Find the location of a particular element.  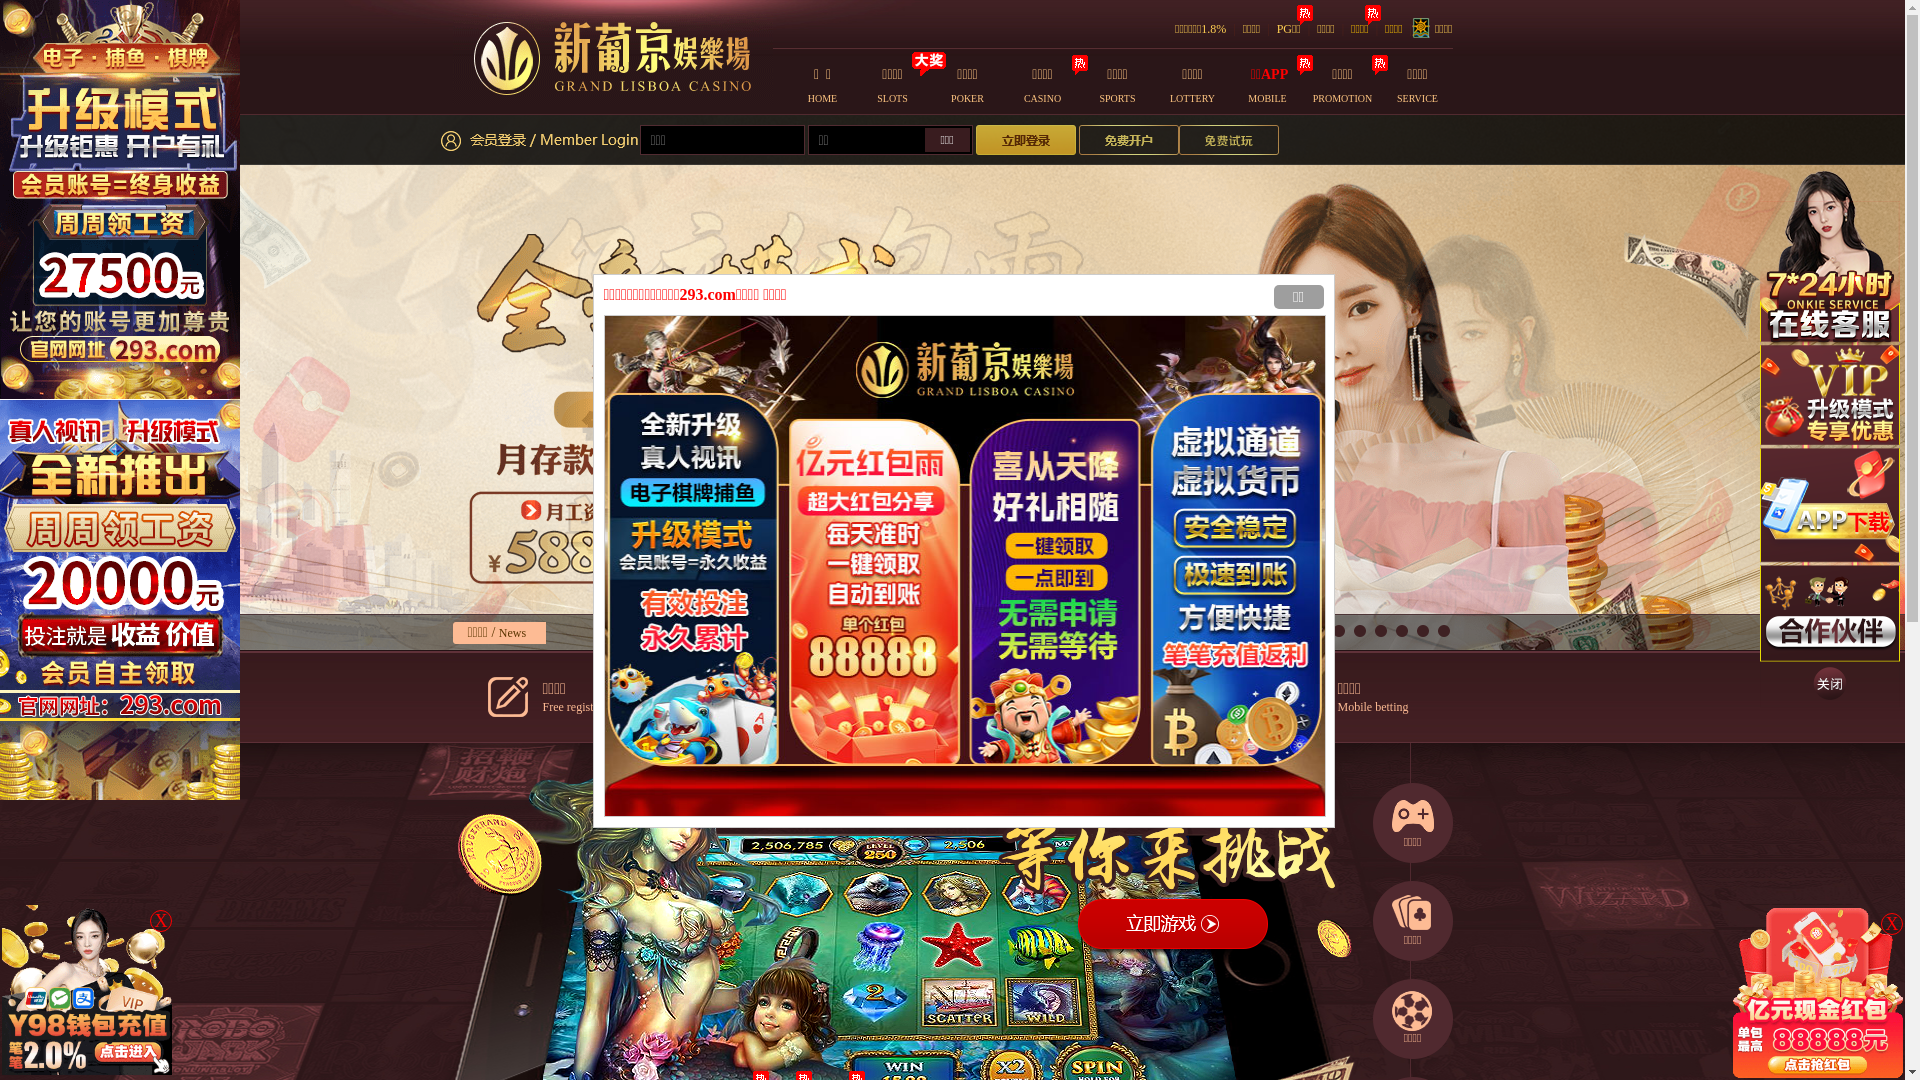

X is located at coordinates (161, 921).